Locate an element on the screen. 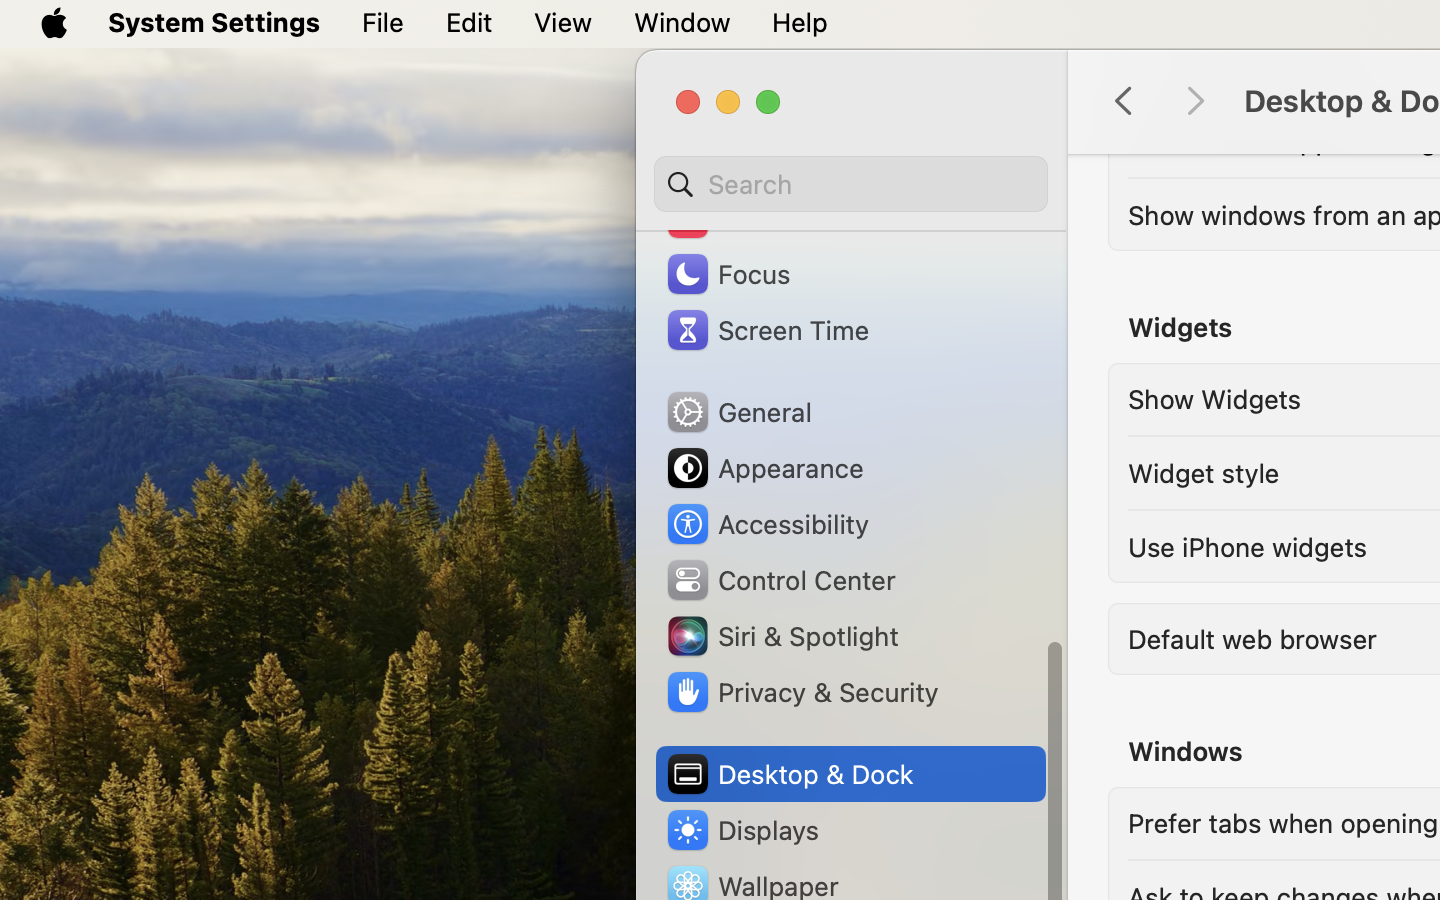 The width and height of the screenshot is (1440, 900). Focus is located at coordinates (727, 274).